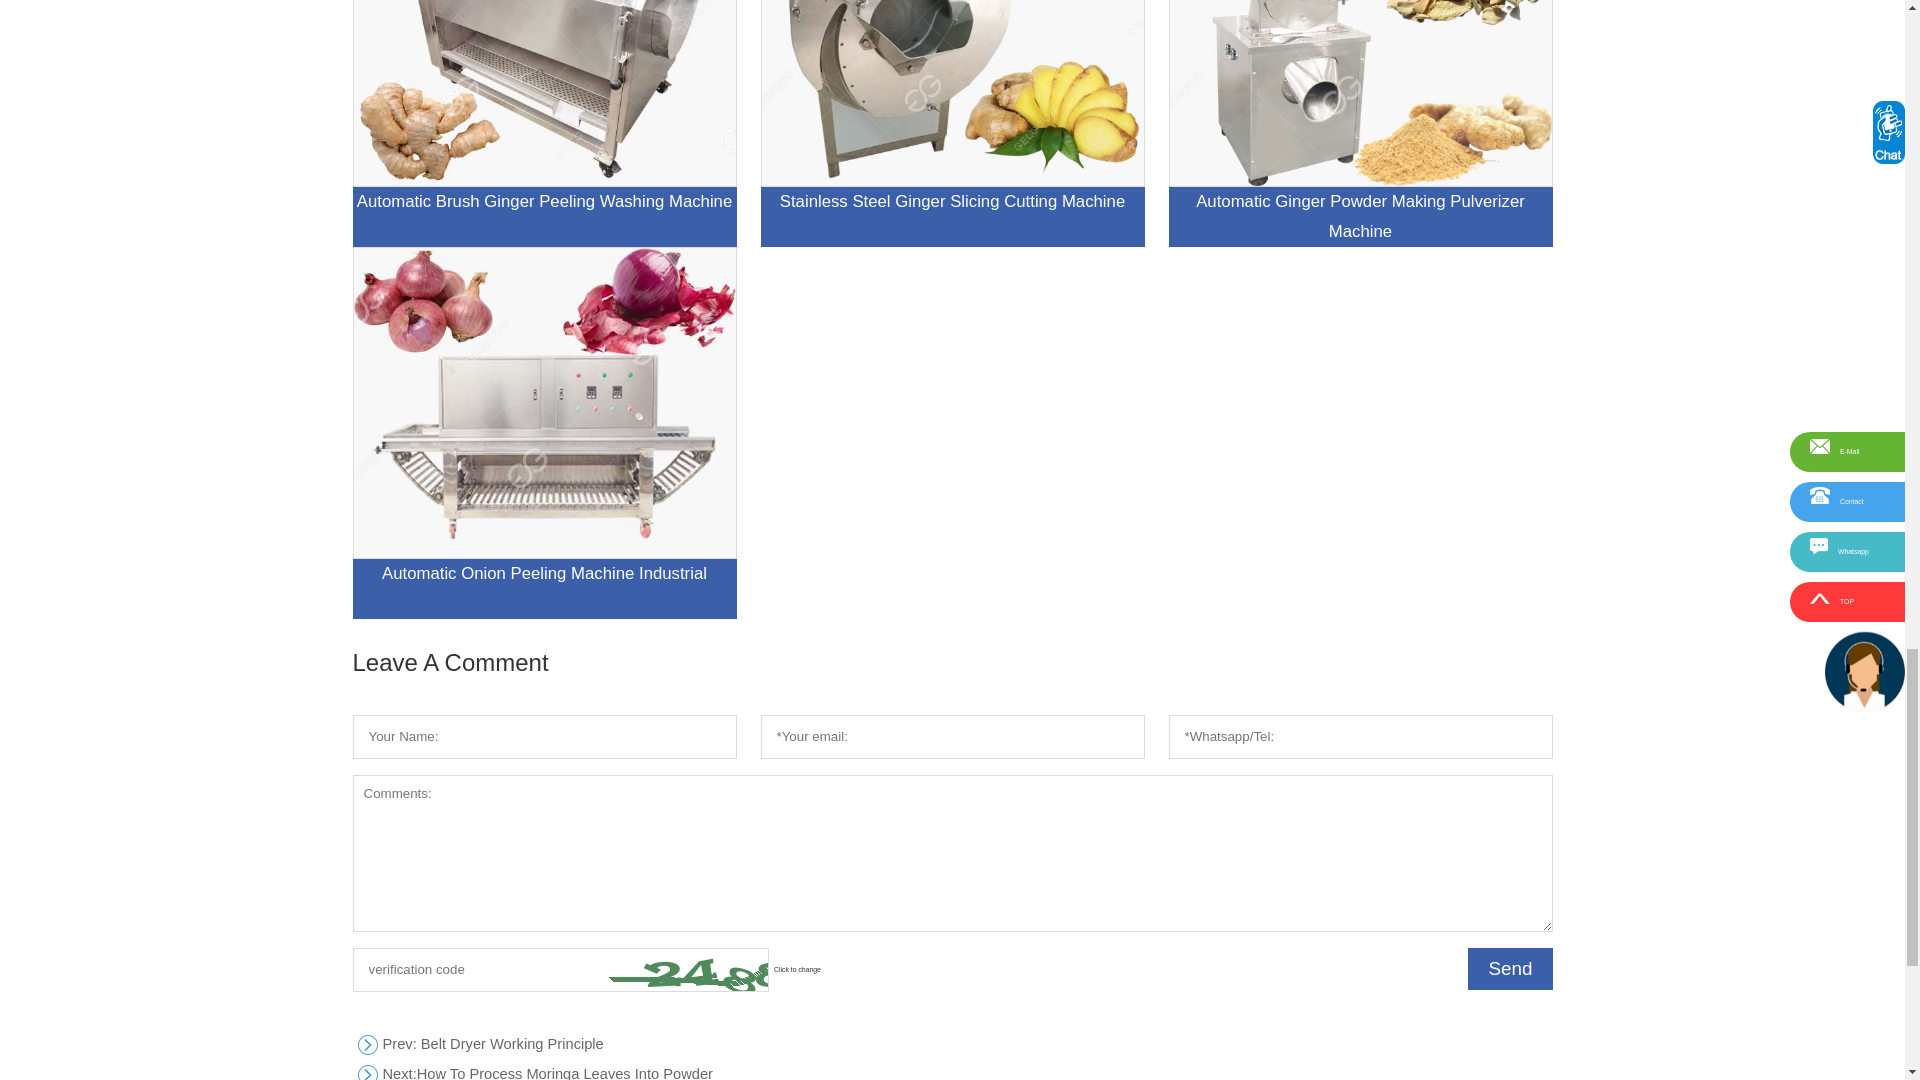 The image size is (1920, 1080). I want to click on Send, so click(1510, 969).